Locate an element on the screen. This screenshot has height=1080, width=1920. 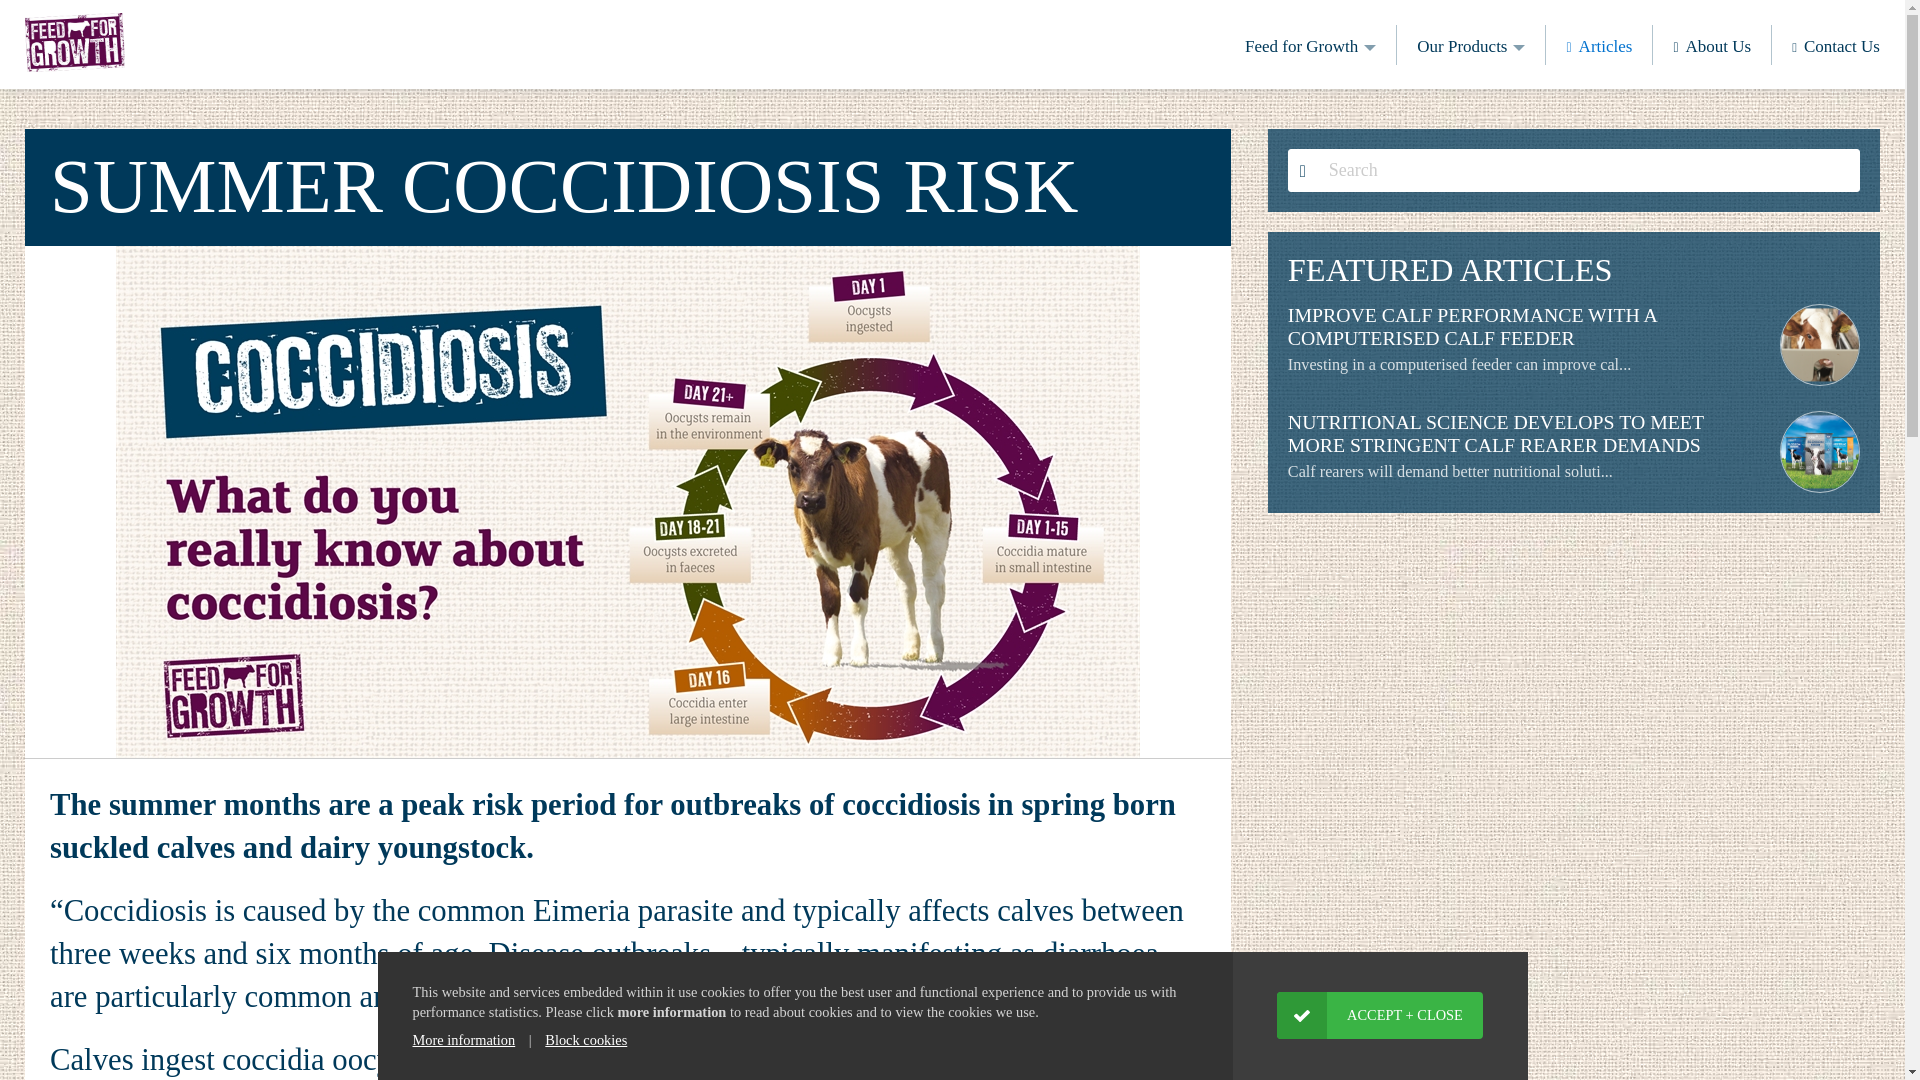
More information is located at coordinates (463, 1040).